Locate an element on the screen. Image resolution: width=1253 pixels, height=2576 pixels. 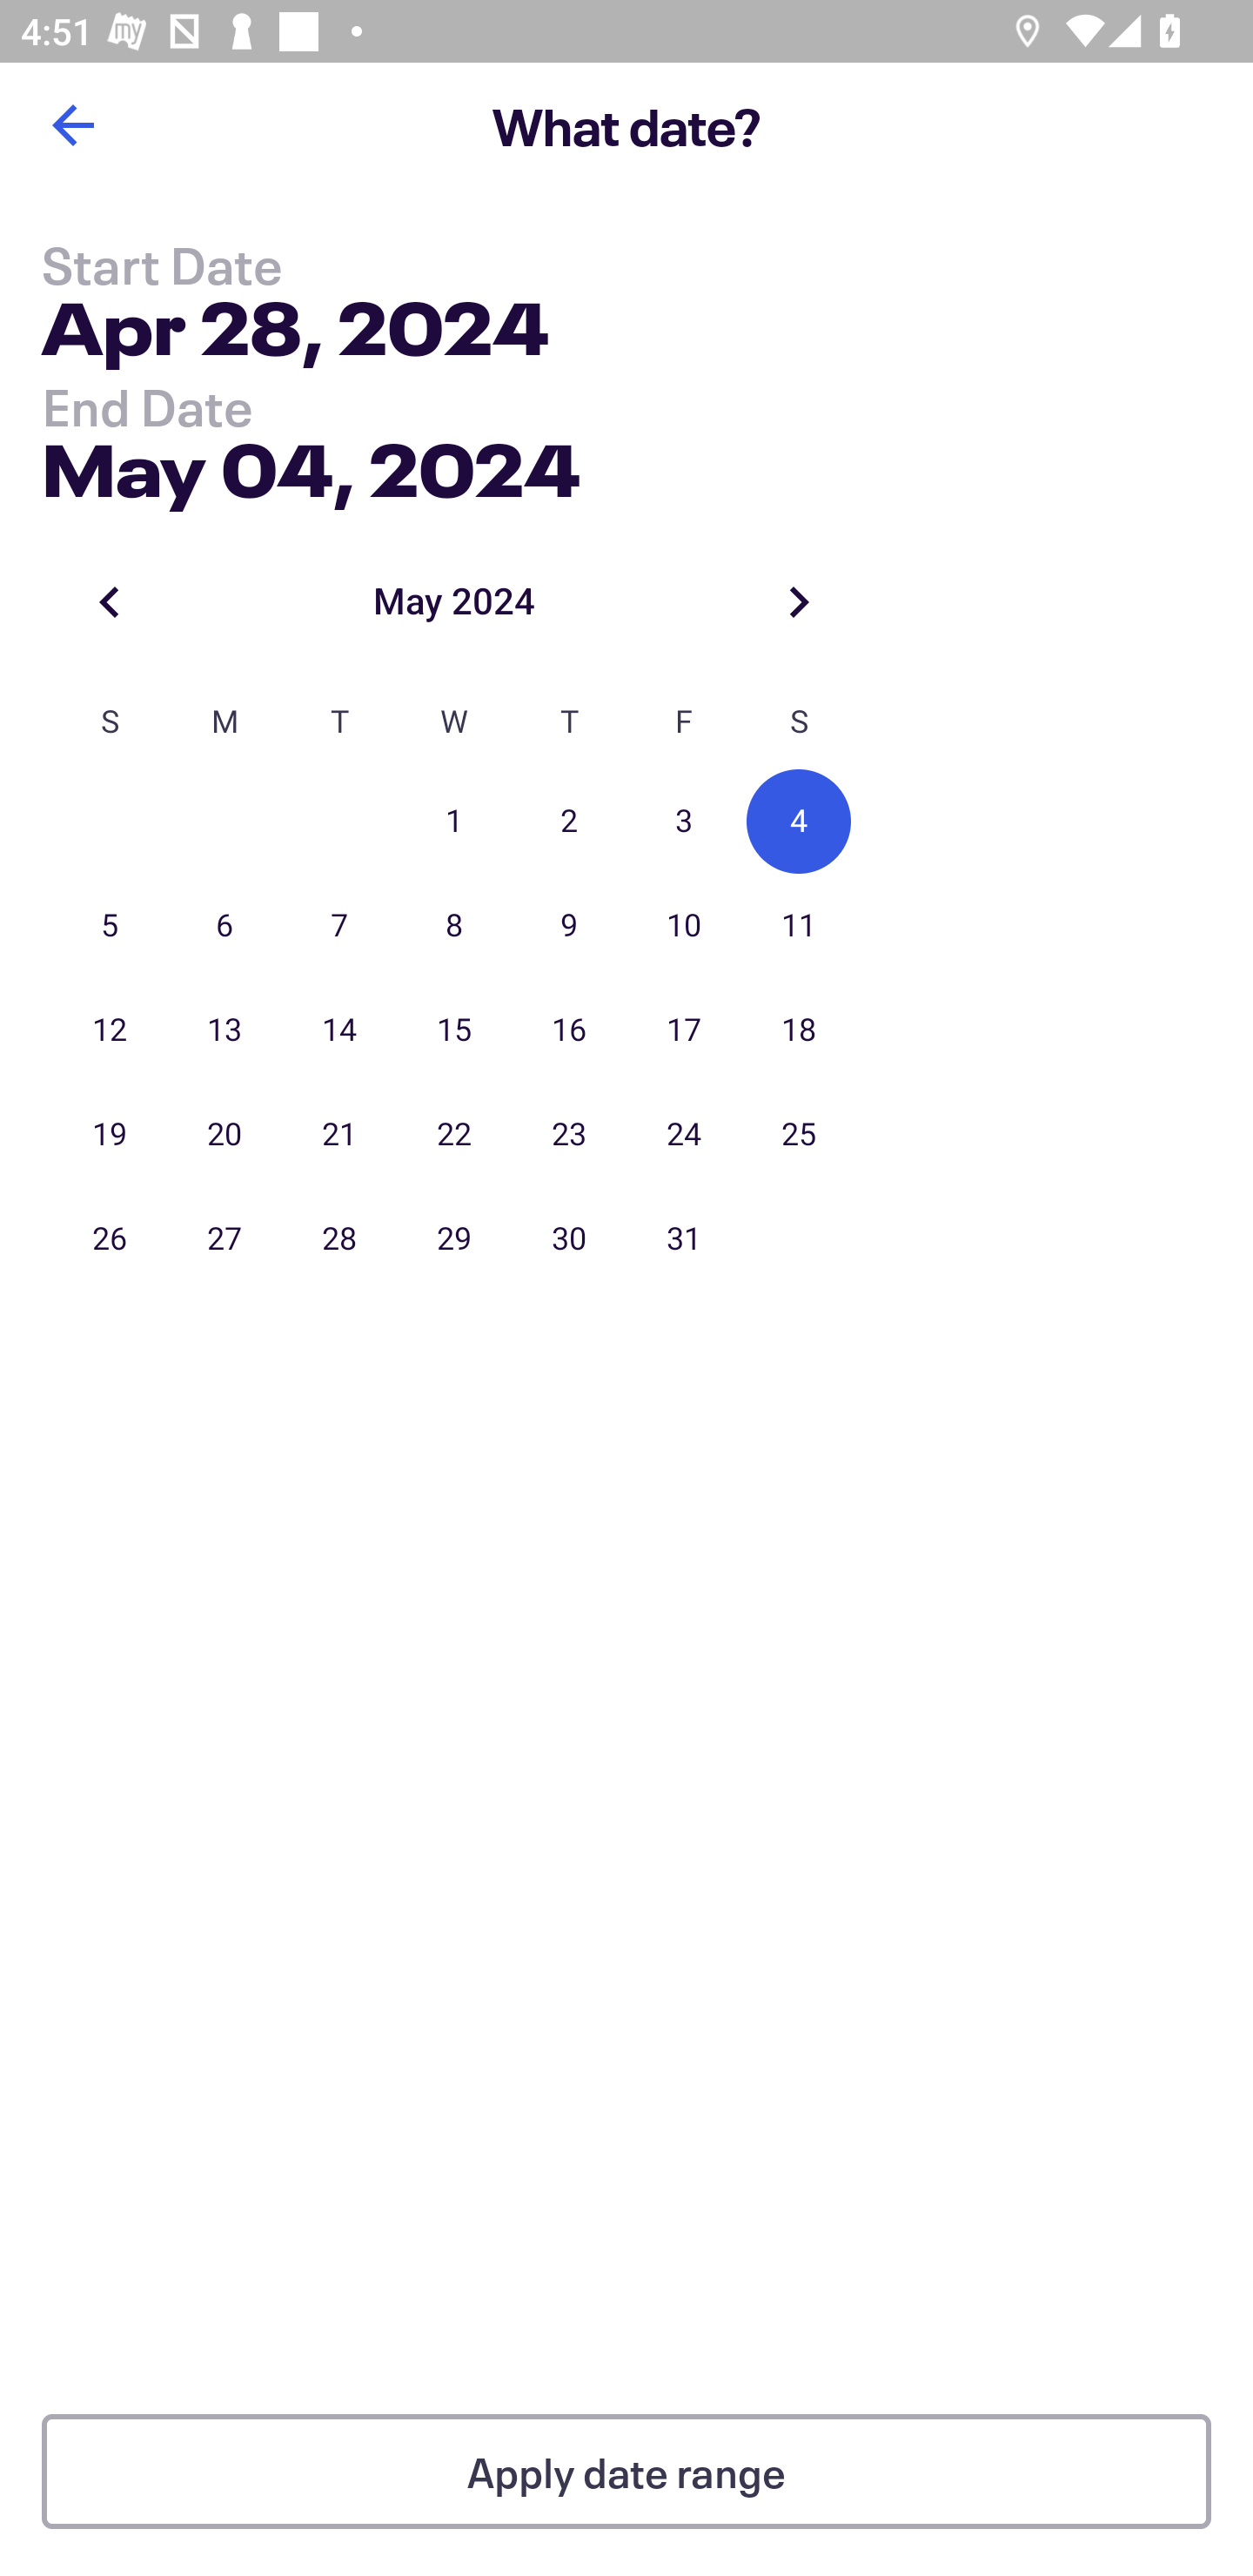
30 30 May 2024 is located at coordinates (569, 1238).